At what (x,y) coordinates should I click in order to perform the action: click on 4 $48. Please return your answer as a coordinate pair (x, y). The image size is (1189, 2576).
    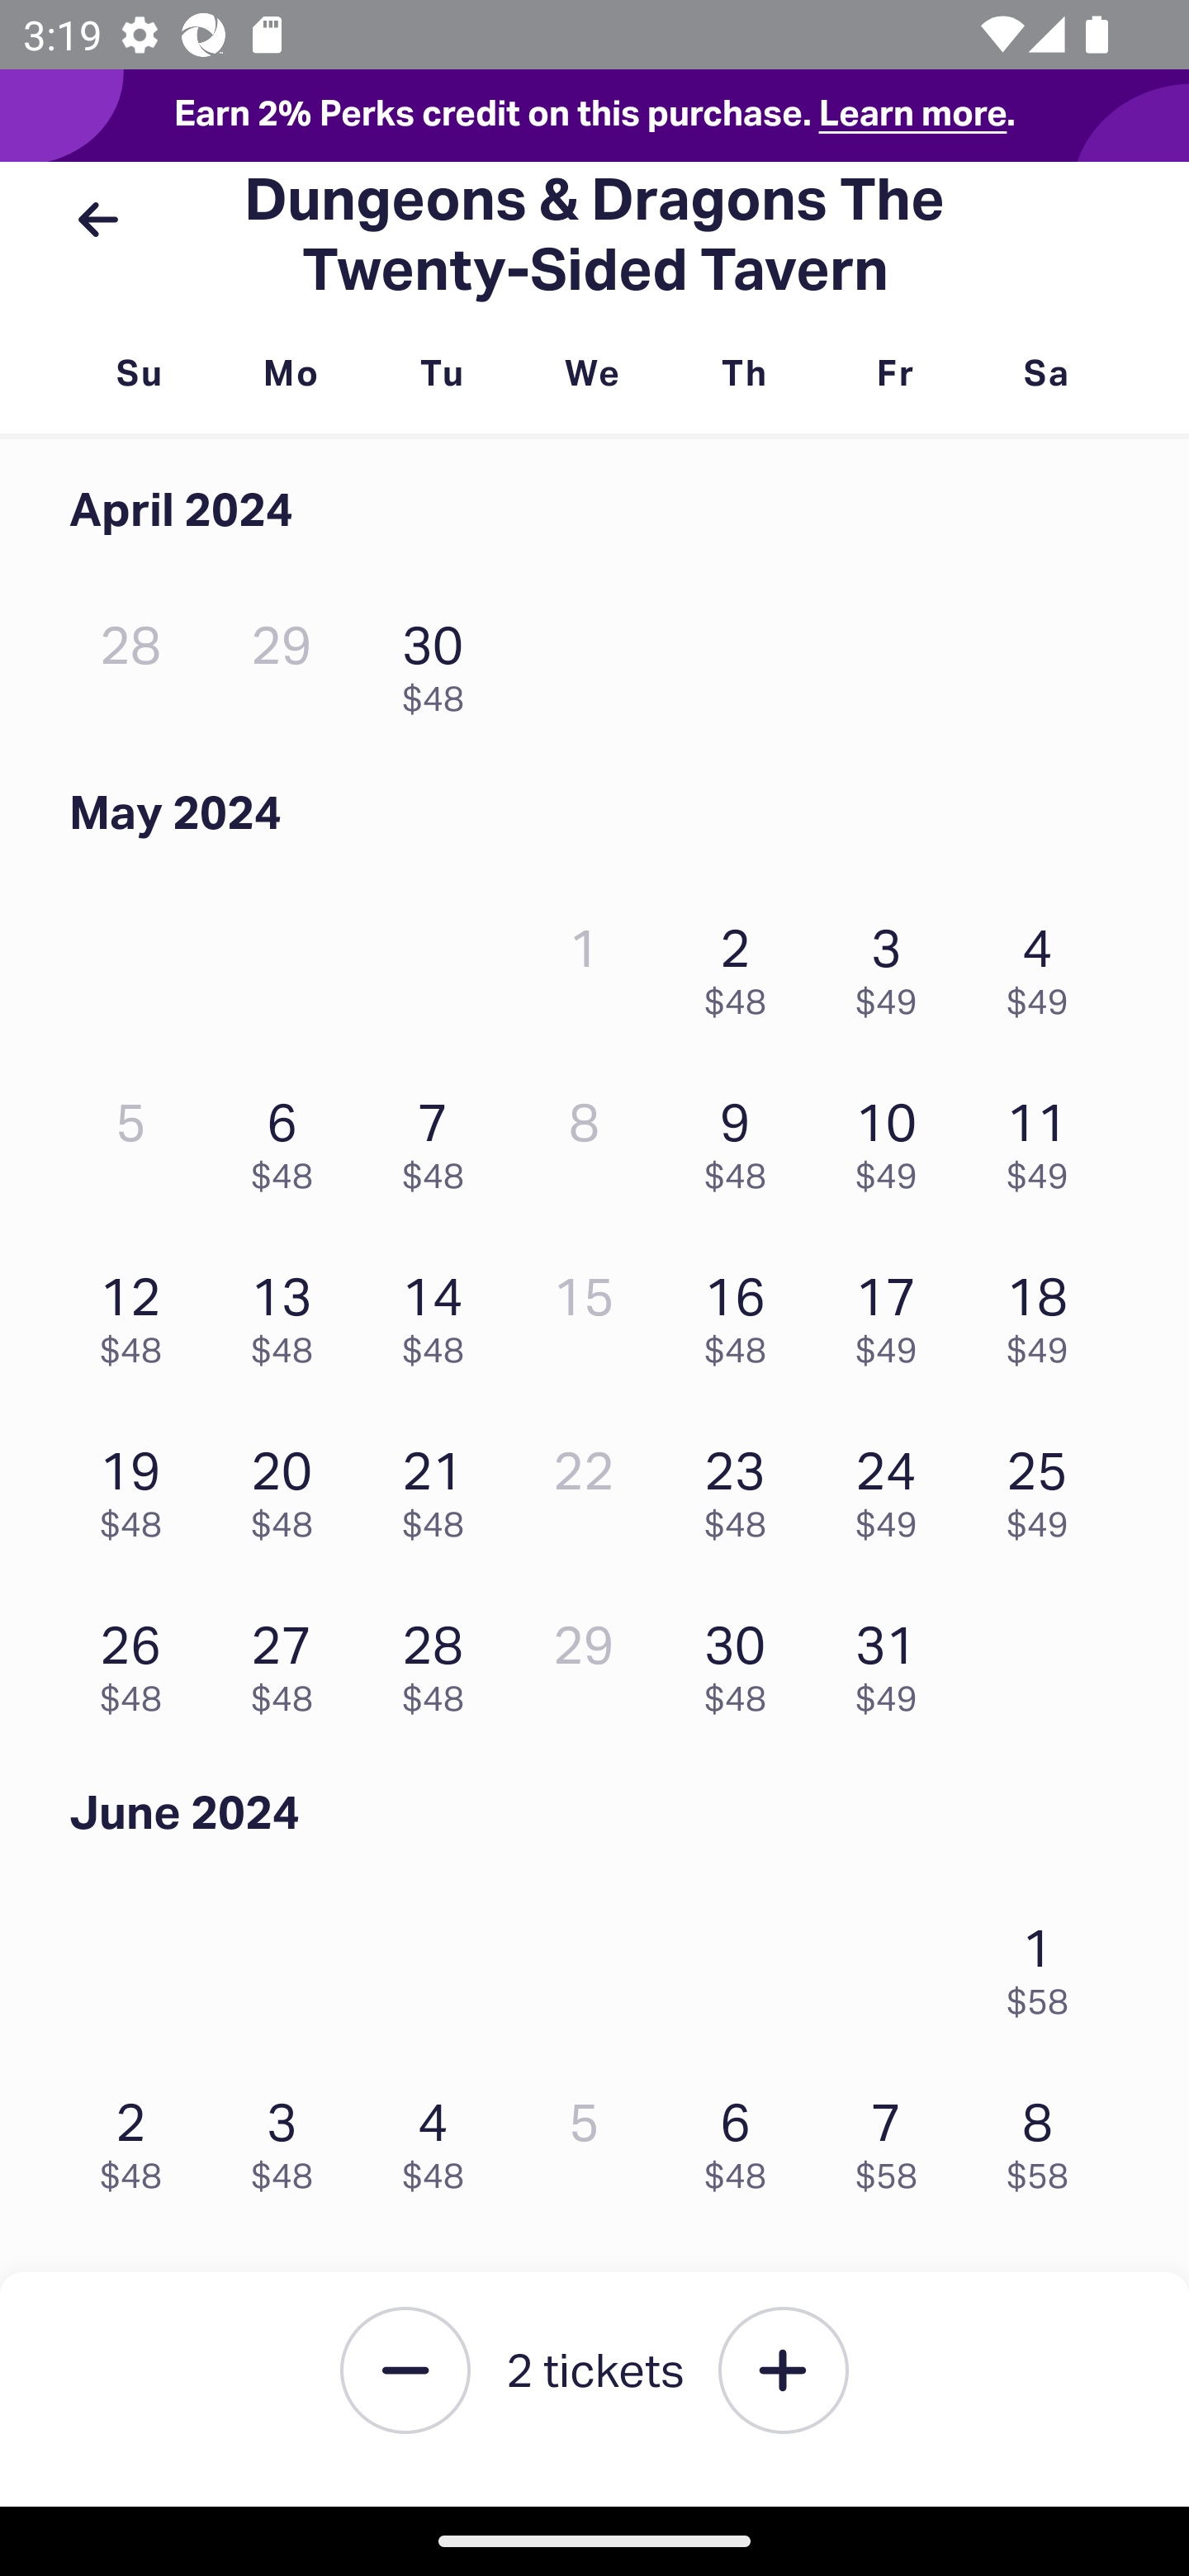
    Looking at the image, I should click on (441, 2138).